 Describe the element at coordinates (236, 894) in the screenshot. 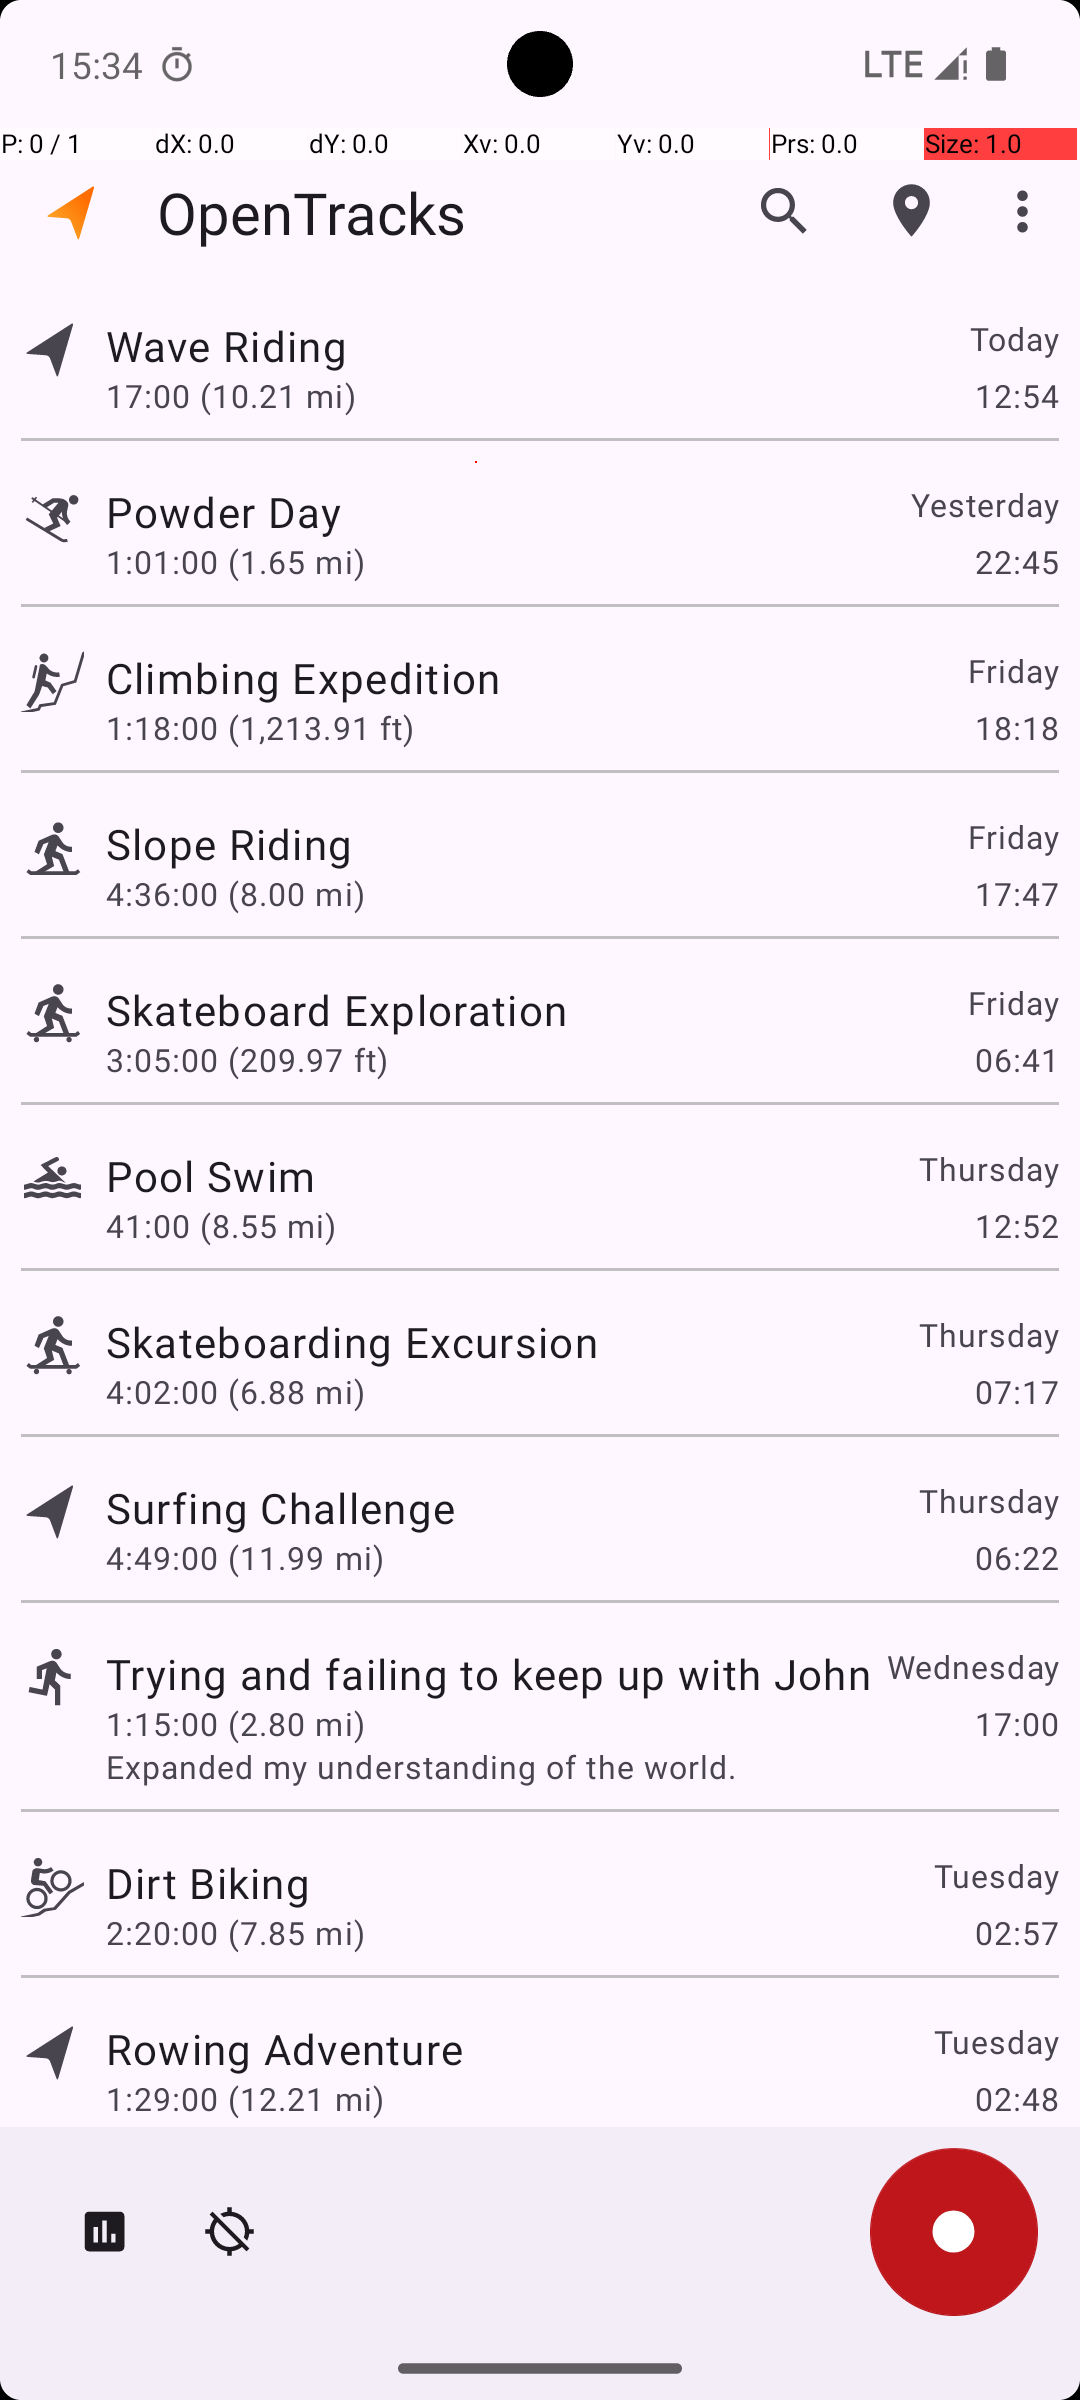

I see `4:36:00 (8.00 mi)` at that location.